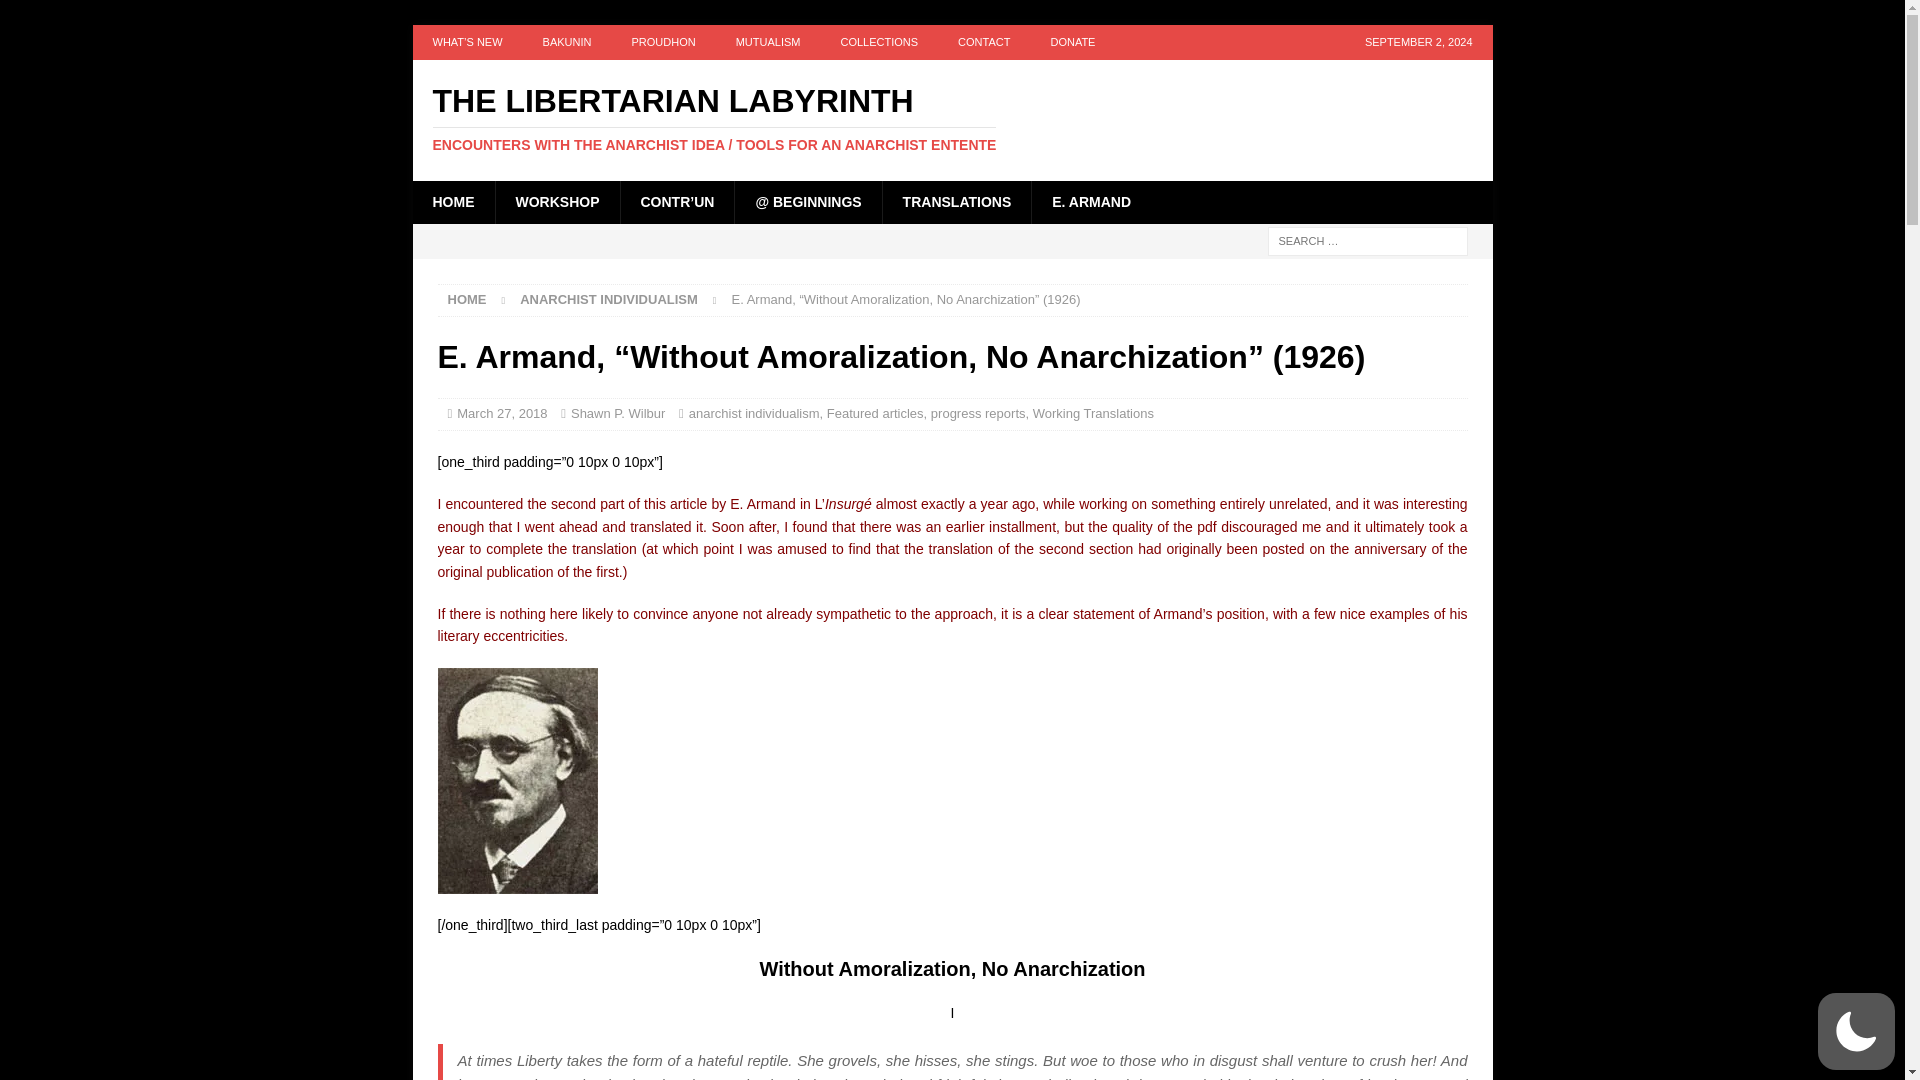 Image resolution: width=1920 pixels, height=1080 pixels. Describe the element at coordinates (984, 42) in the screenshot. I see `CONTACT` at that location.